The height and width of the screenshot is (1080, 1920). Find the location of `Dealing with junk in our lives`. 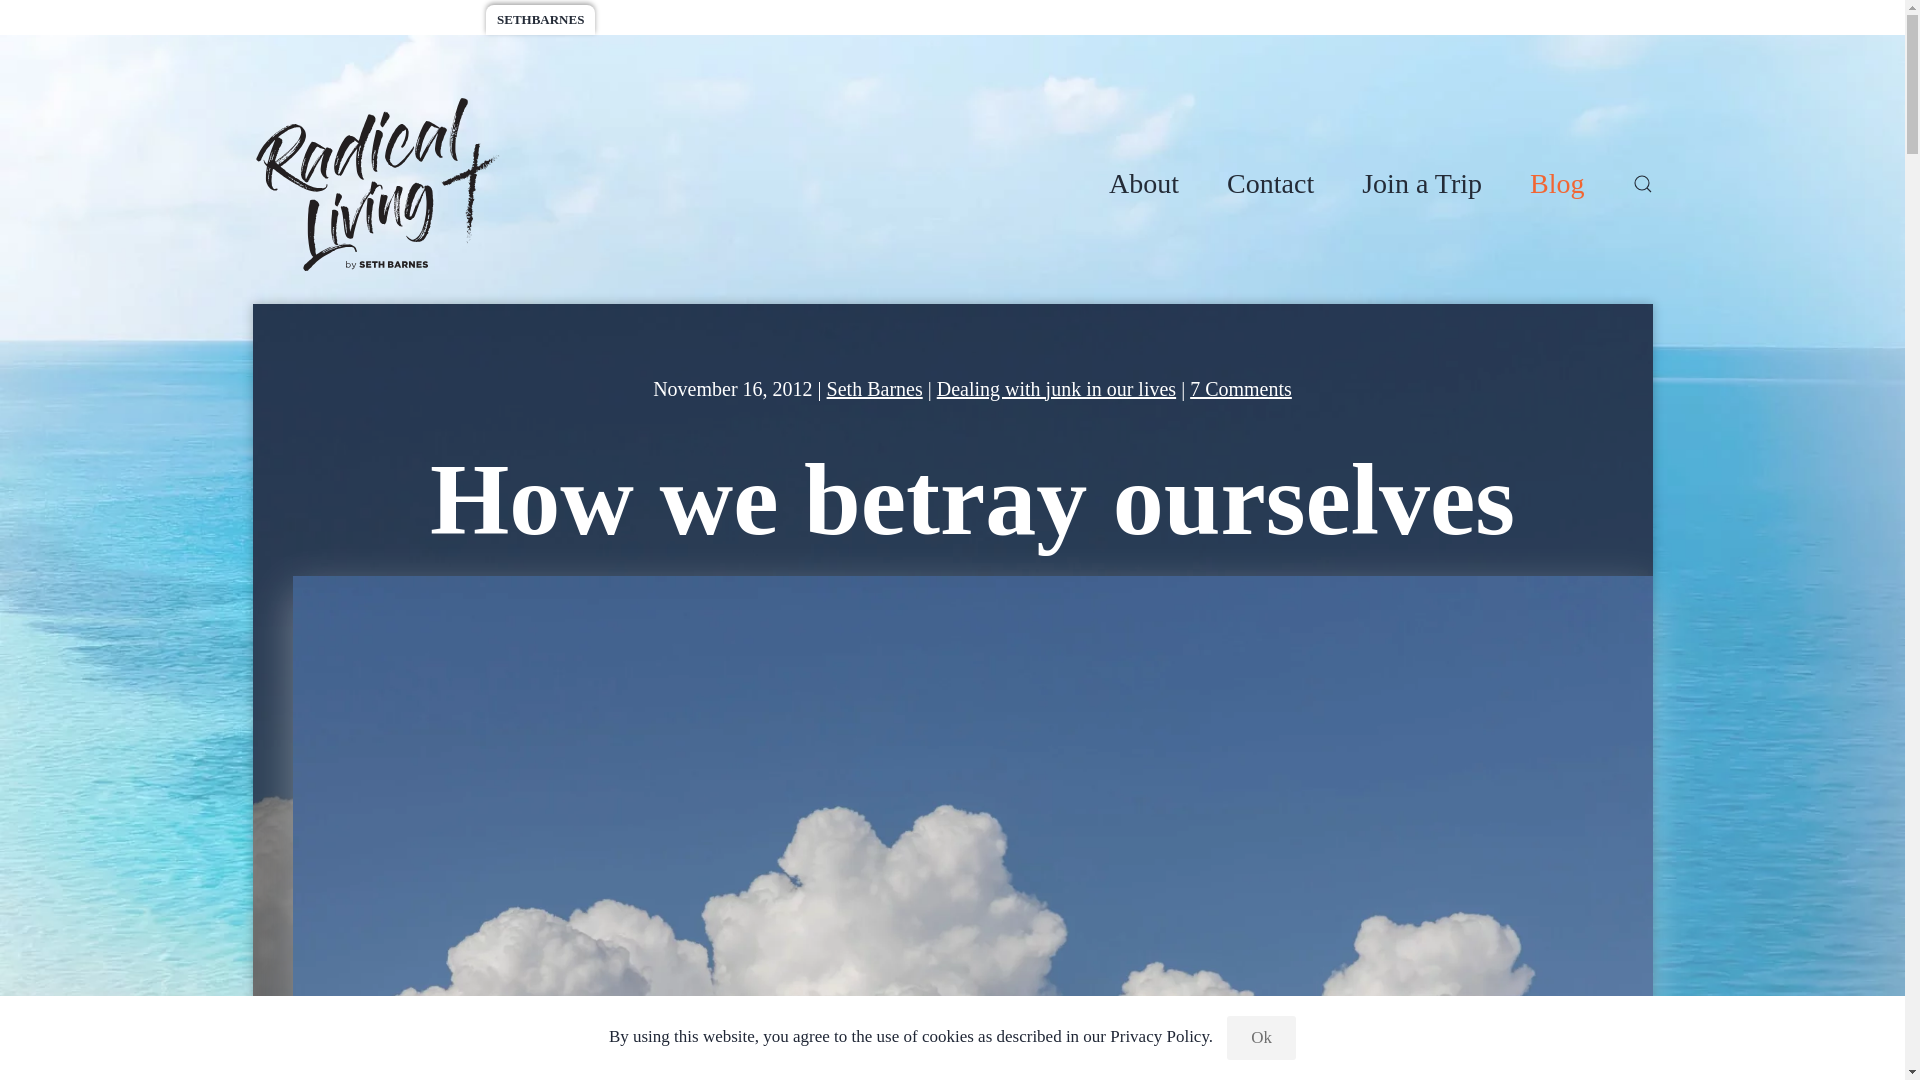

Dealing with junk in our lives is located at coordinates (1056, 388).